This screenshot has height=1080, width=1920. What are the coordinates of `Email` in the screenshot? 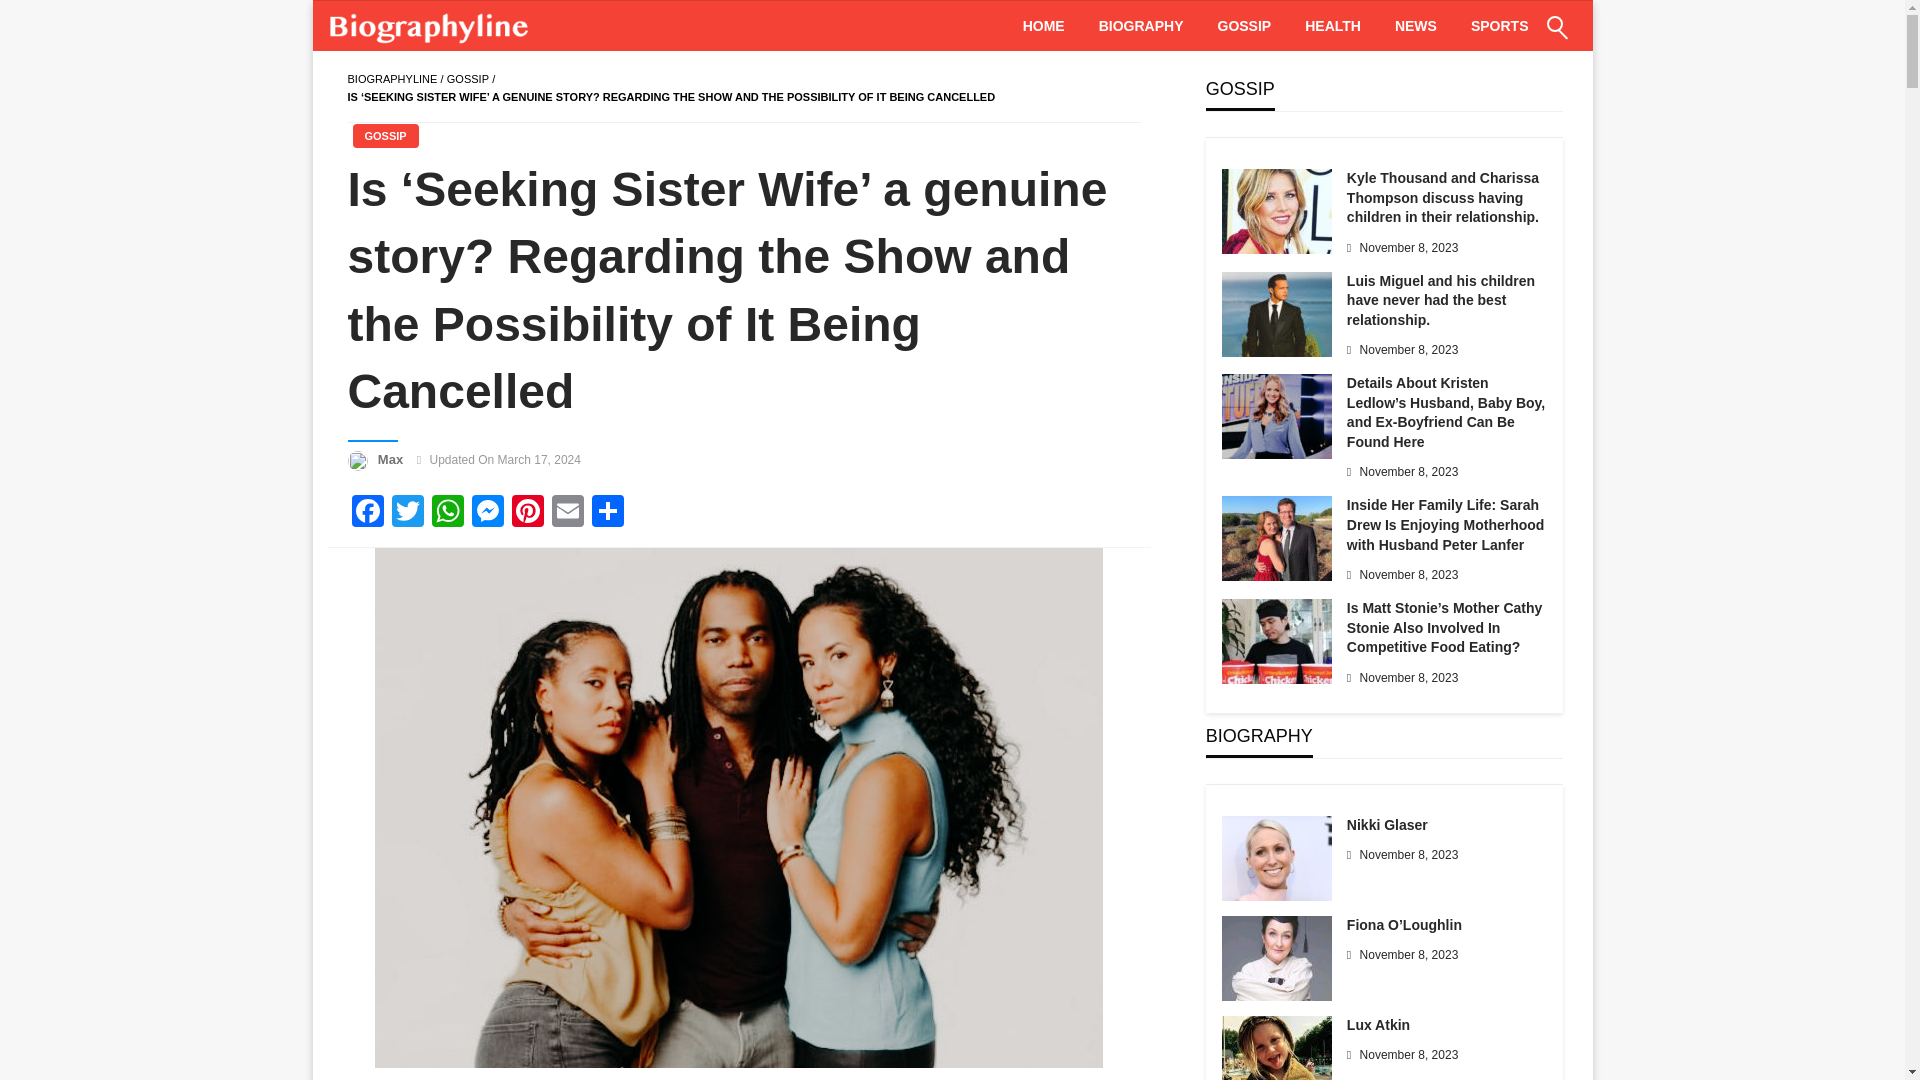 It's located at (567, 513).